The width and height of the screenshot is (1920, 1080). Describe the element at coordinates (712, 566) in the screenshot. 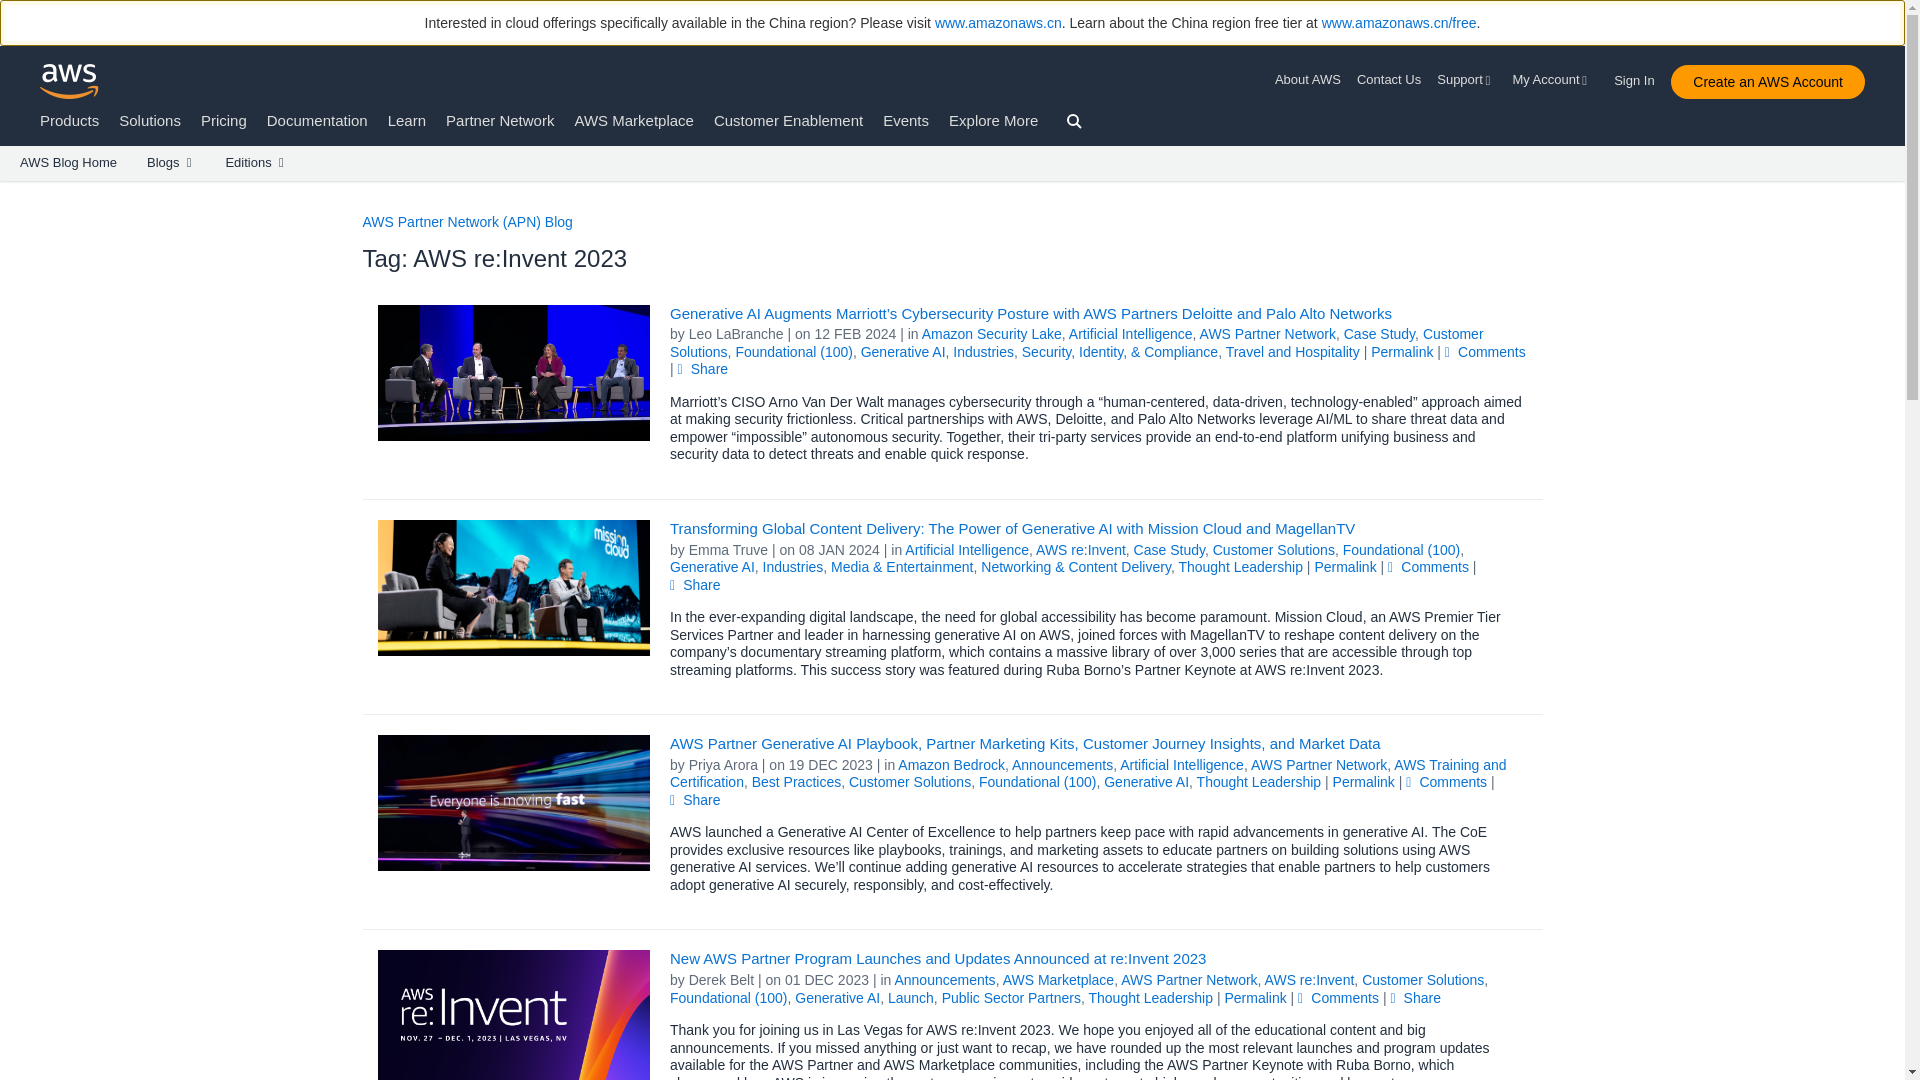

I see `View all posts in Generative AI` at that location.